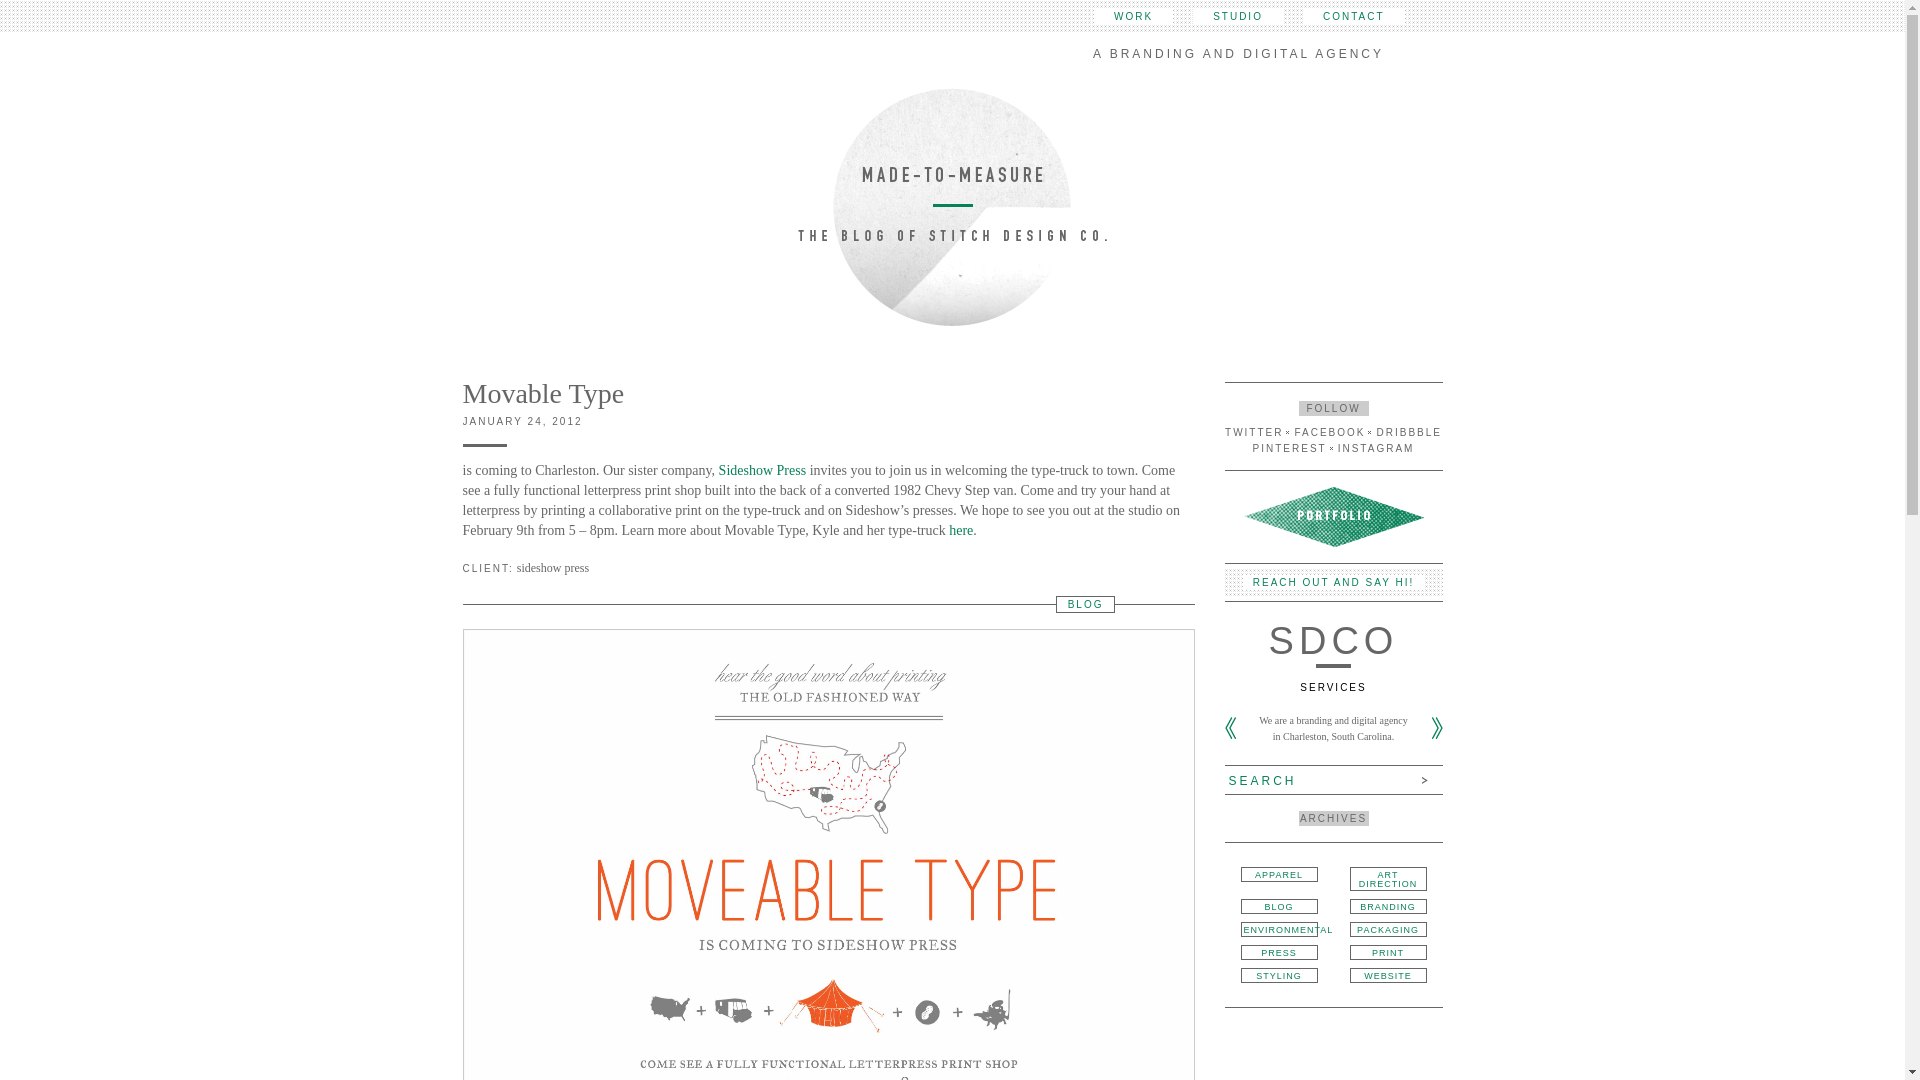  What do you see at coordinates (1290, 448) in the screenshot?
I see `PINTEREST` at bounding box center [1290, 448].